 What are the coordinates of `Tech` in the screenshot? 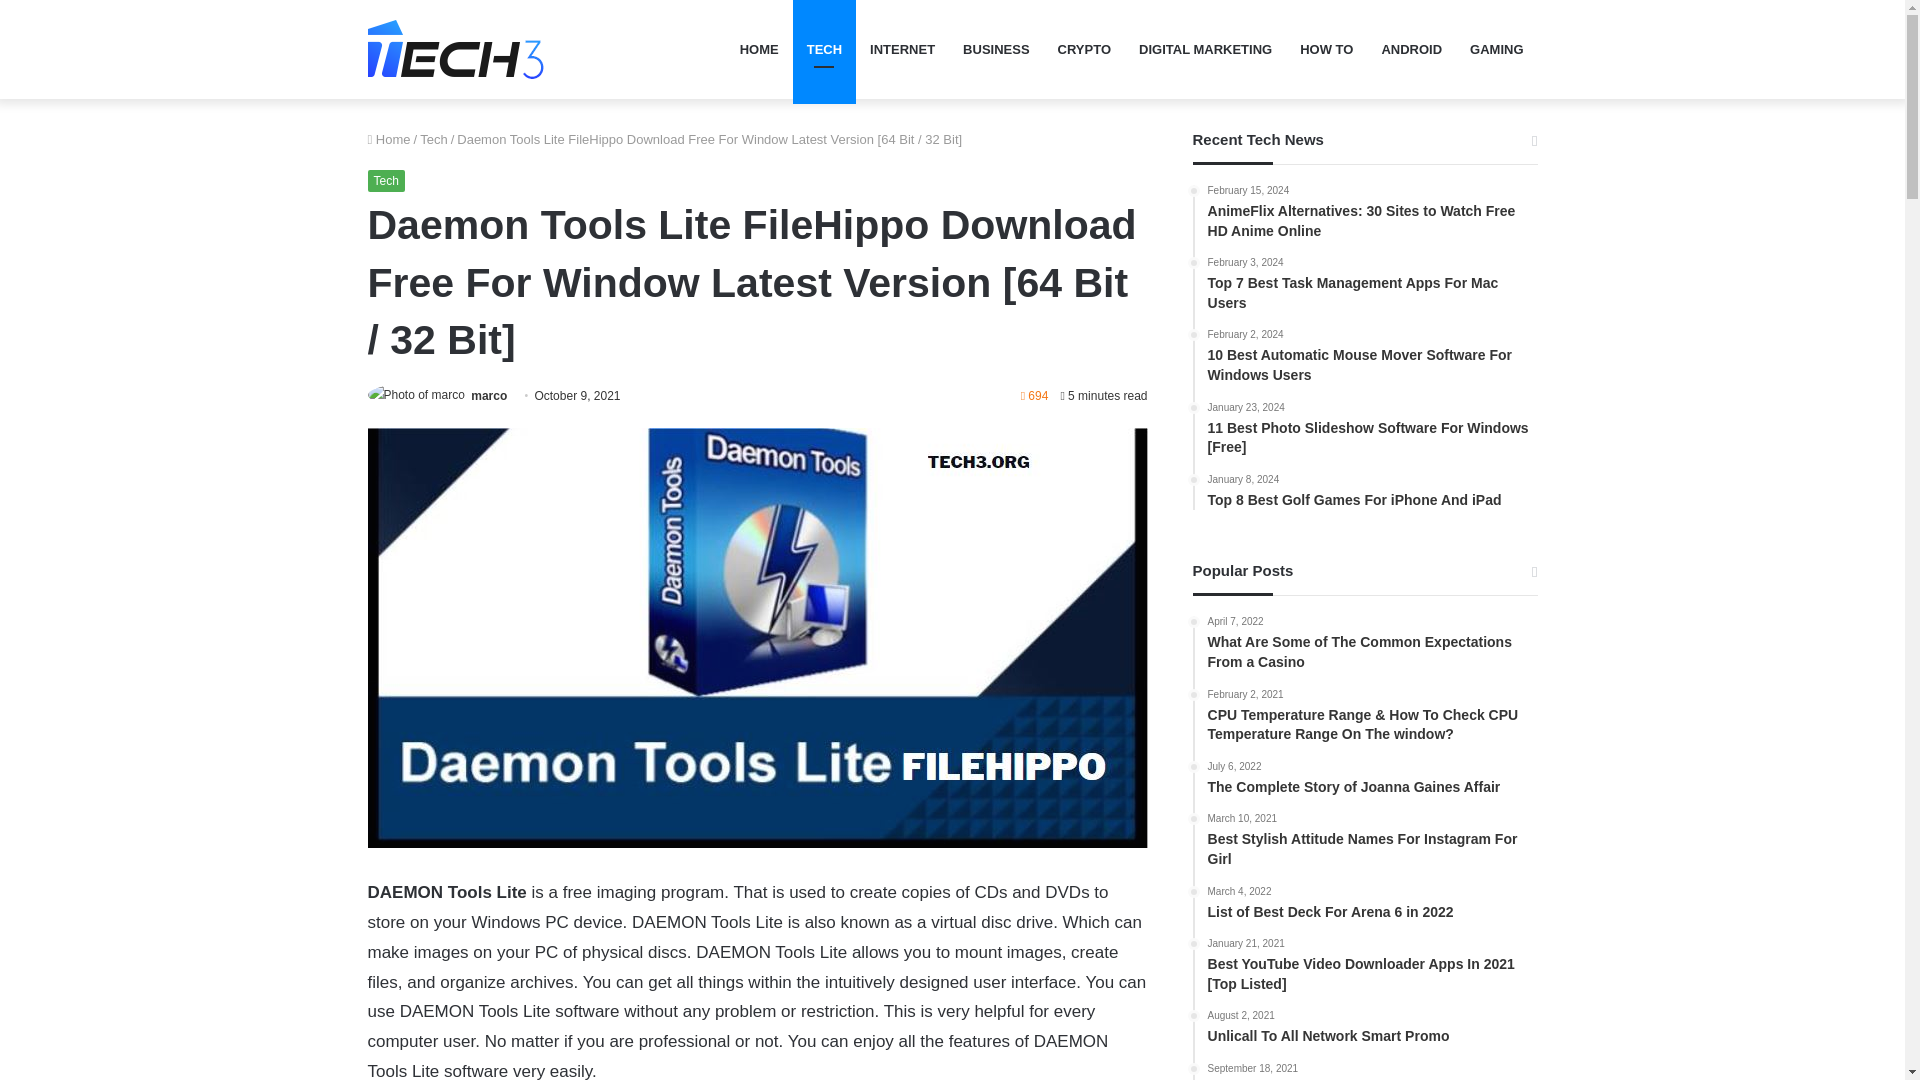 It's located at (386, 180).